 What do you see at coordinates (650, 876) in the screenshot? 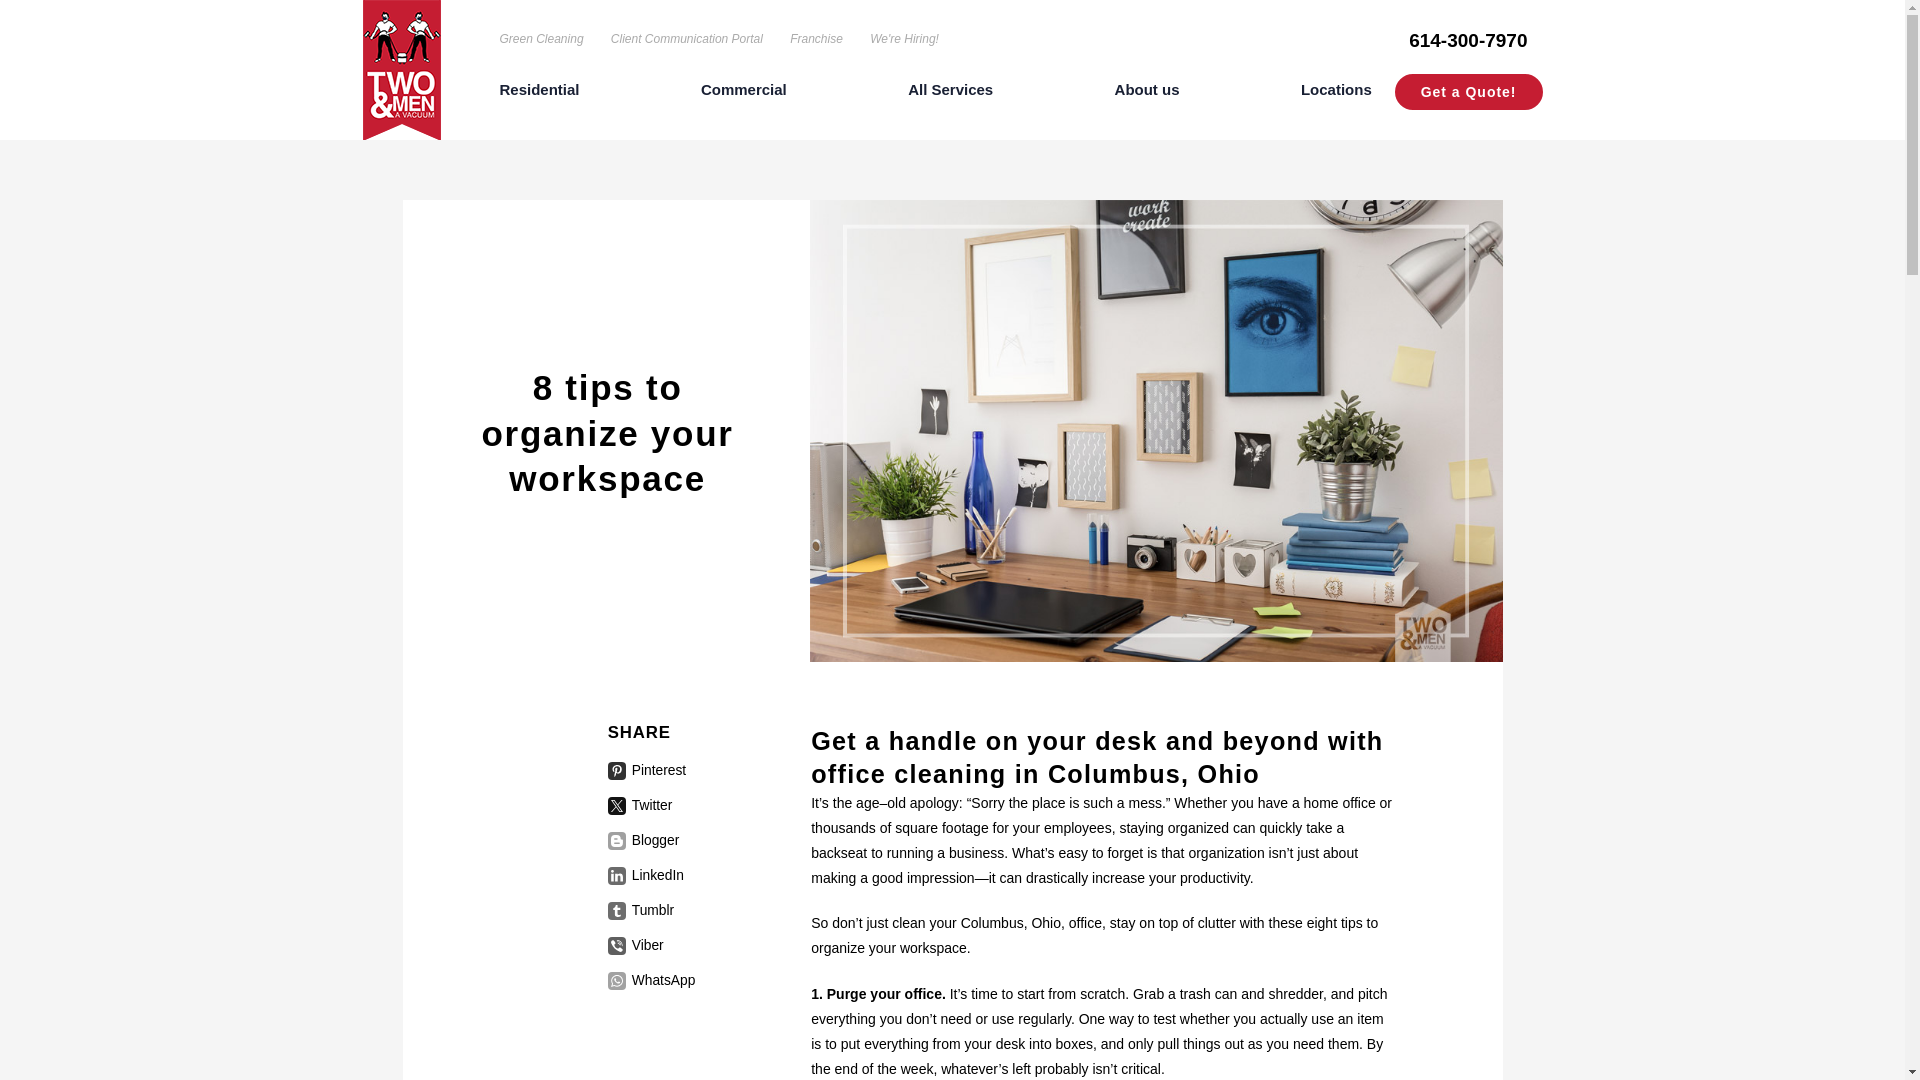
I see `LinkedIn` at bounding box center [650, 876].